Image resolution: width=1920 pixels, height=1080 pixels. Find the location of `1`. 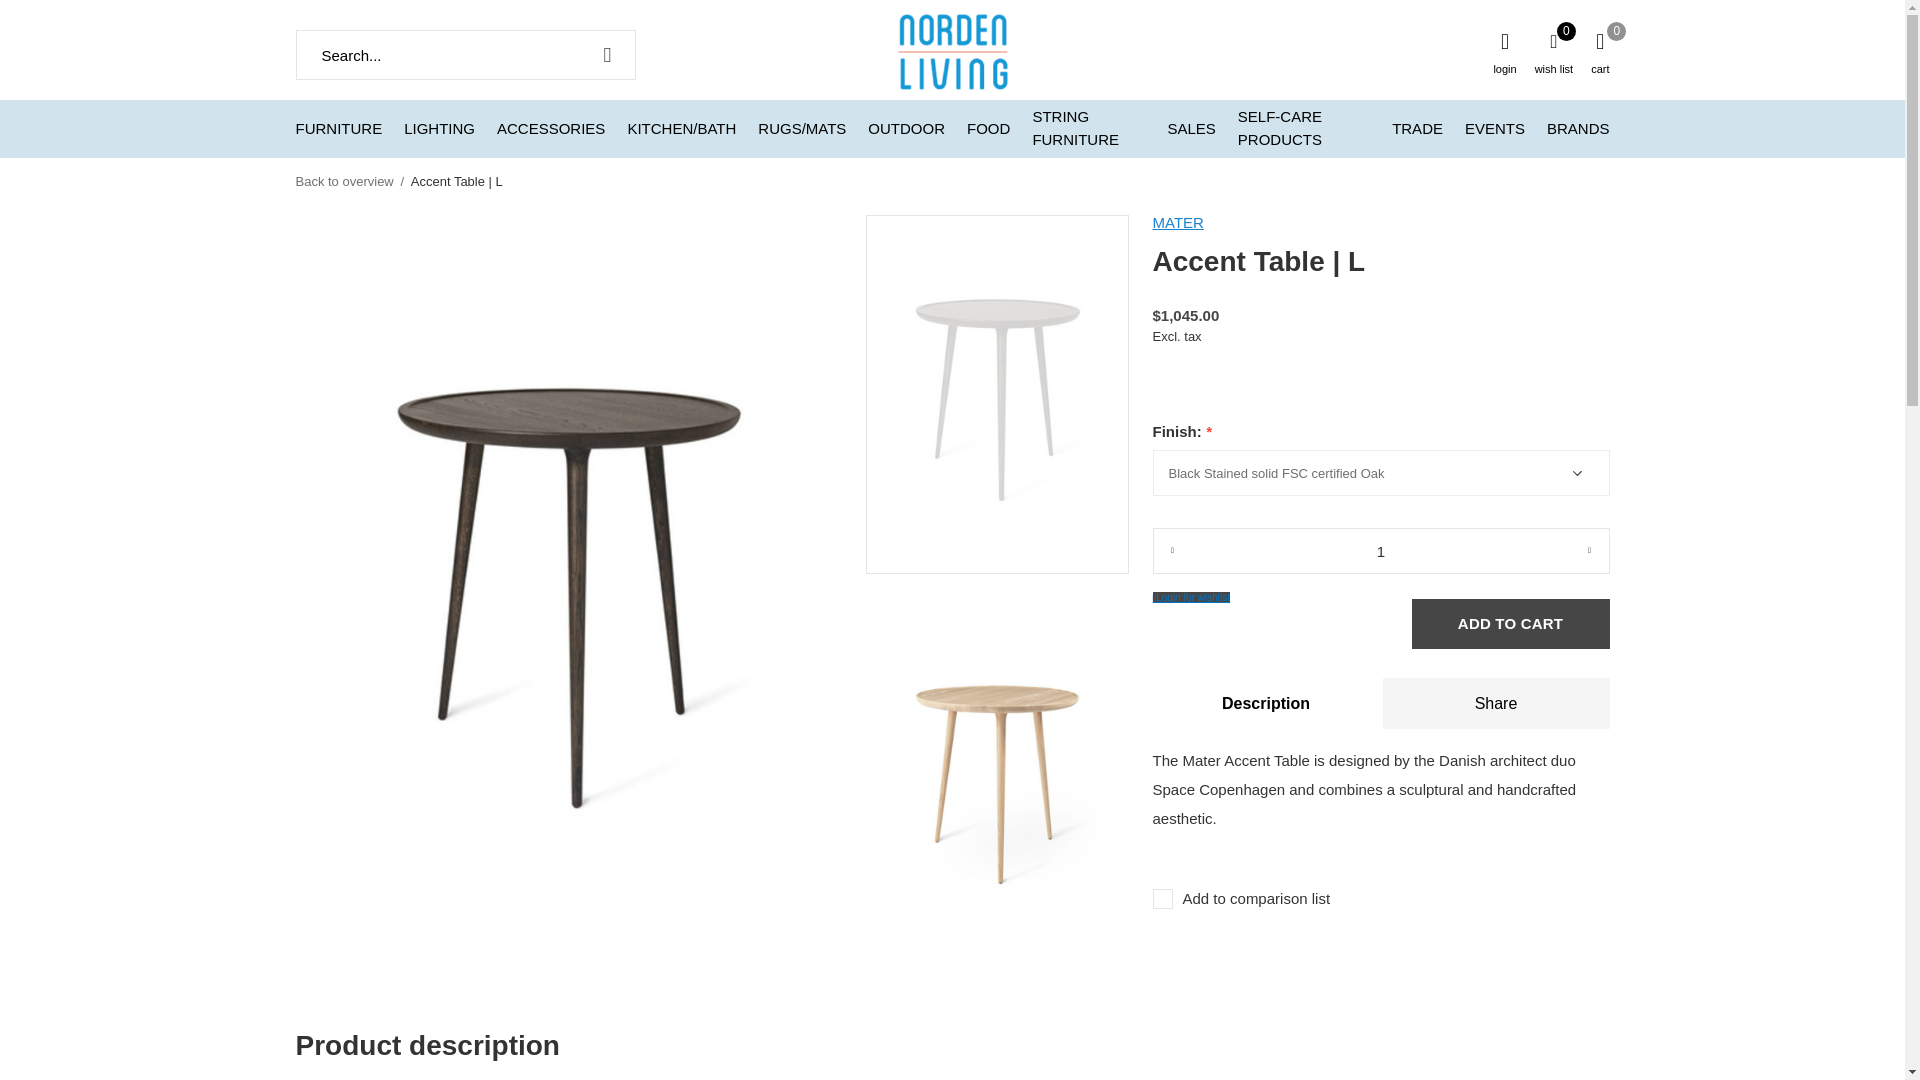

1 is located at coordinates (1380, 550).